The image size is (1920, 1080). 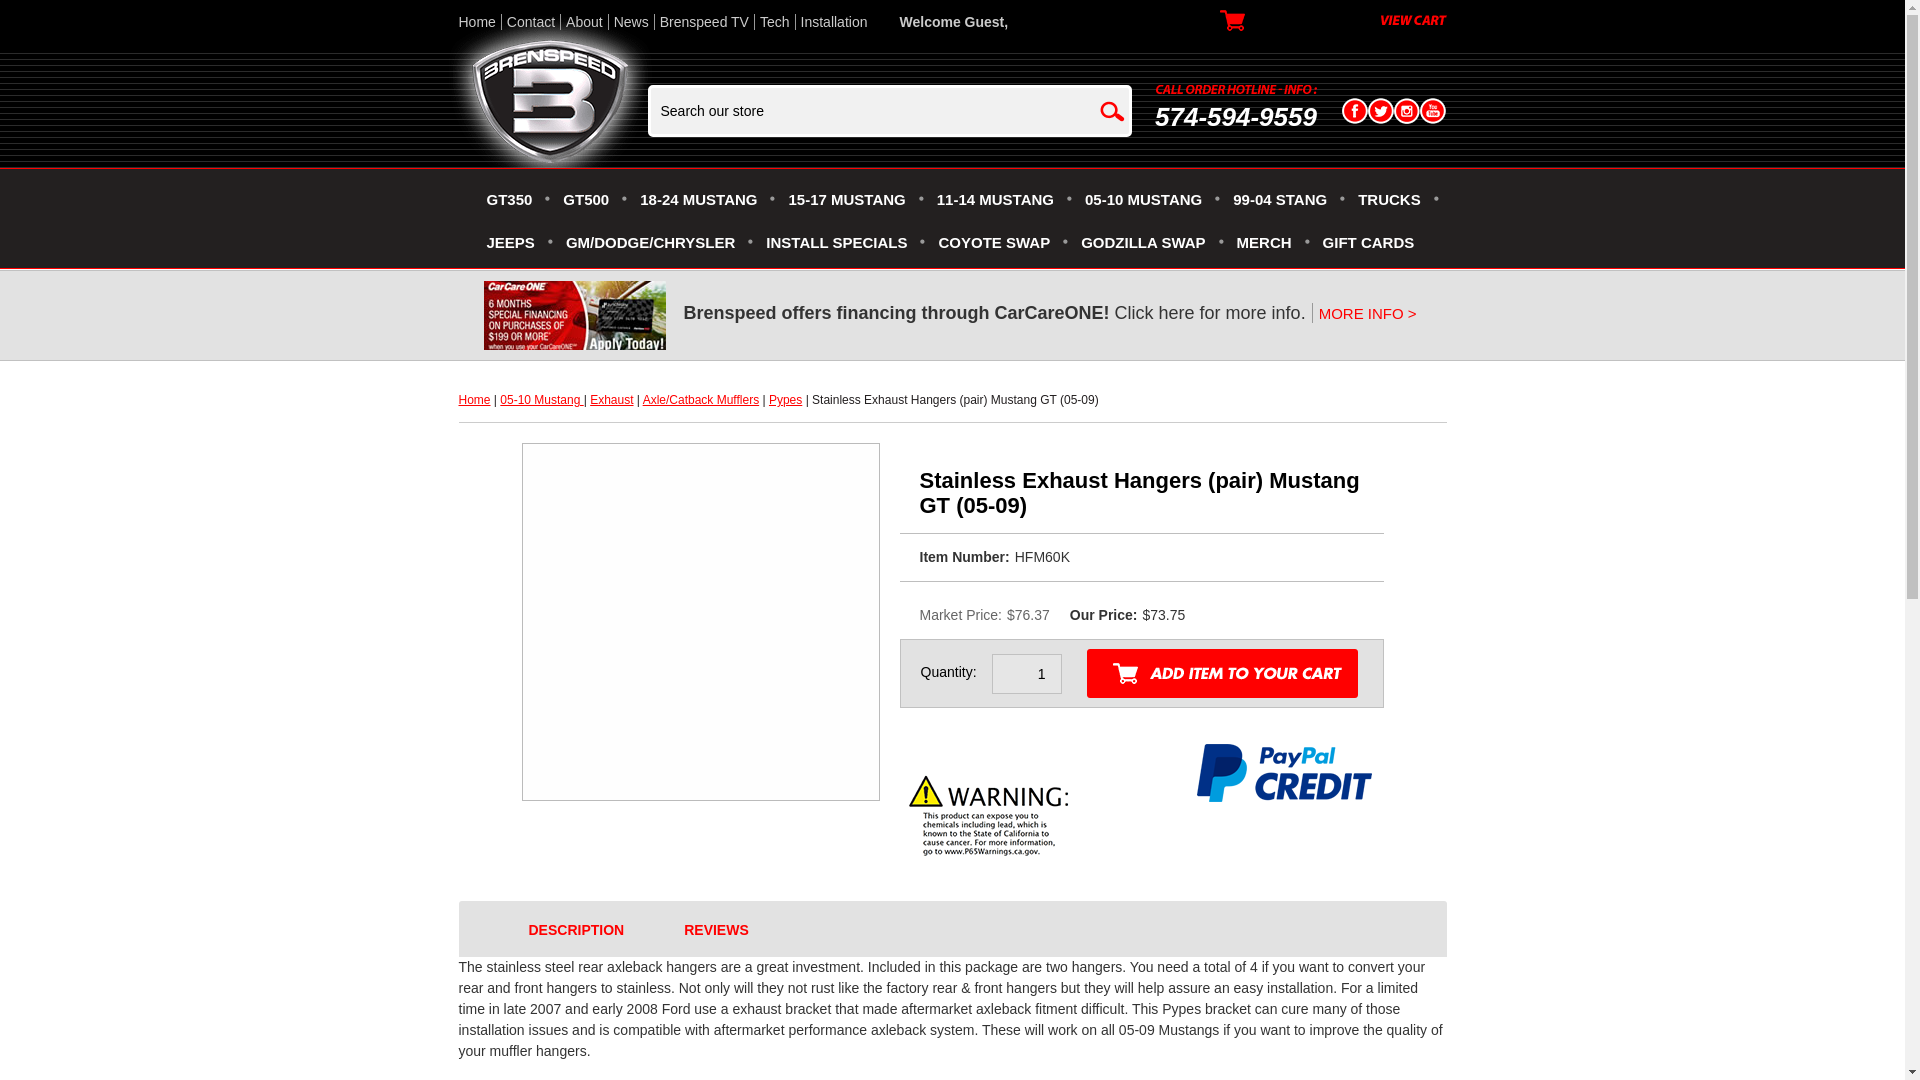 What do you see at coordinates (585, 203) in the screenshot?
I see `GT500` at bounding box center [585, 203].